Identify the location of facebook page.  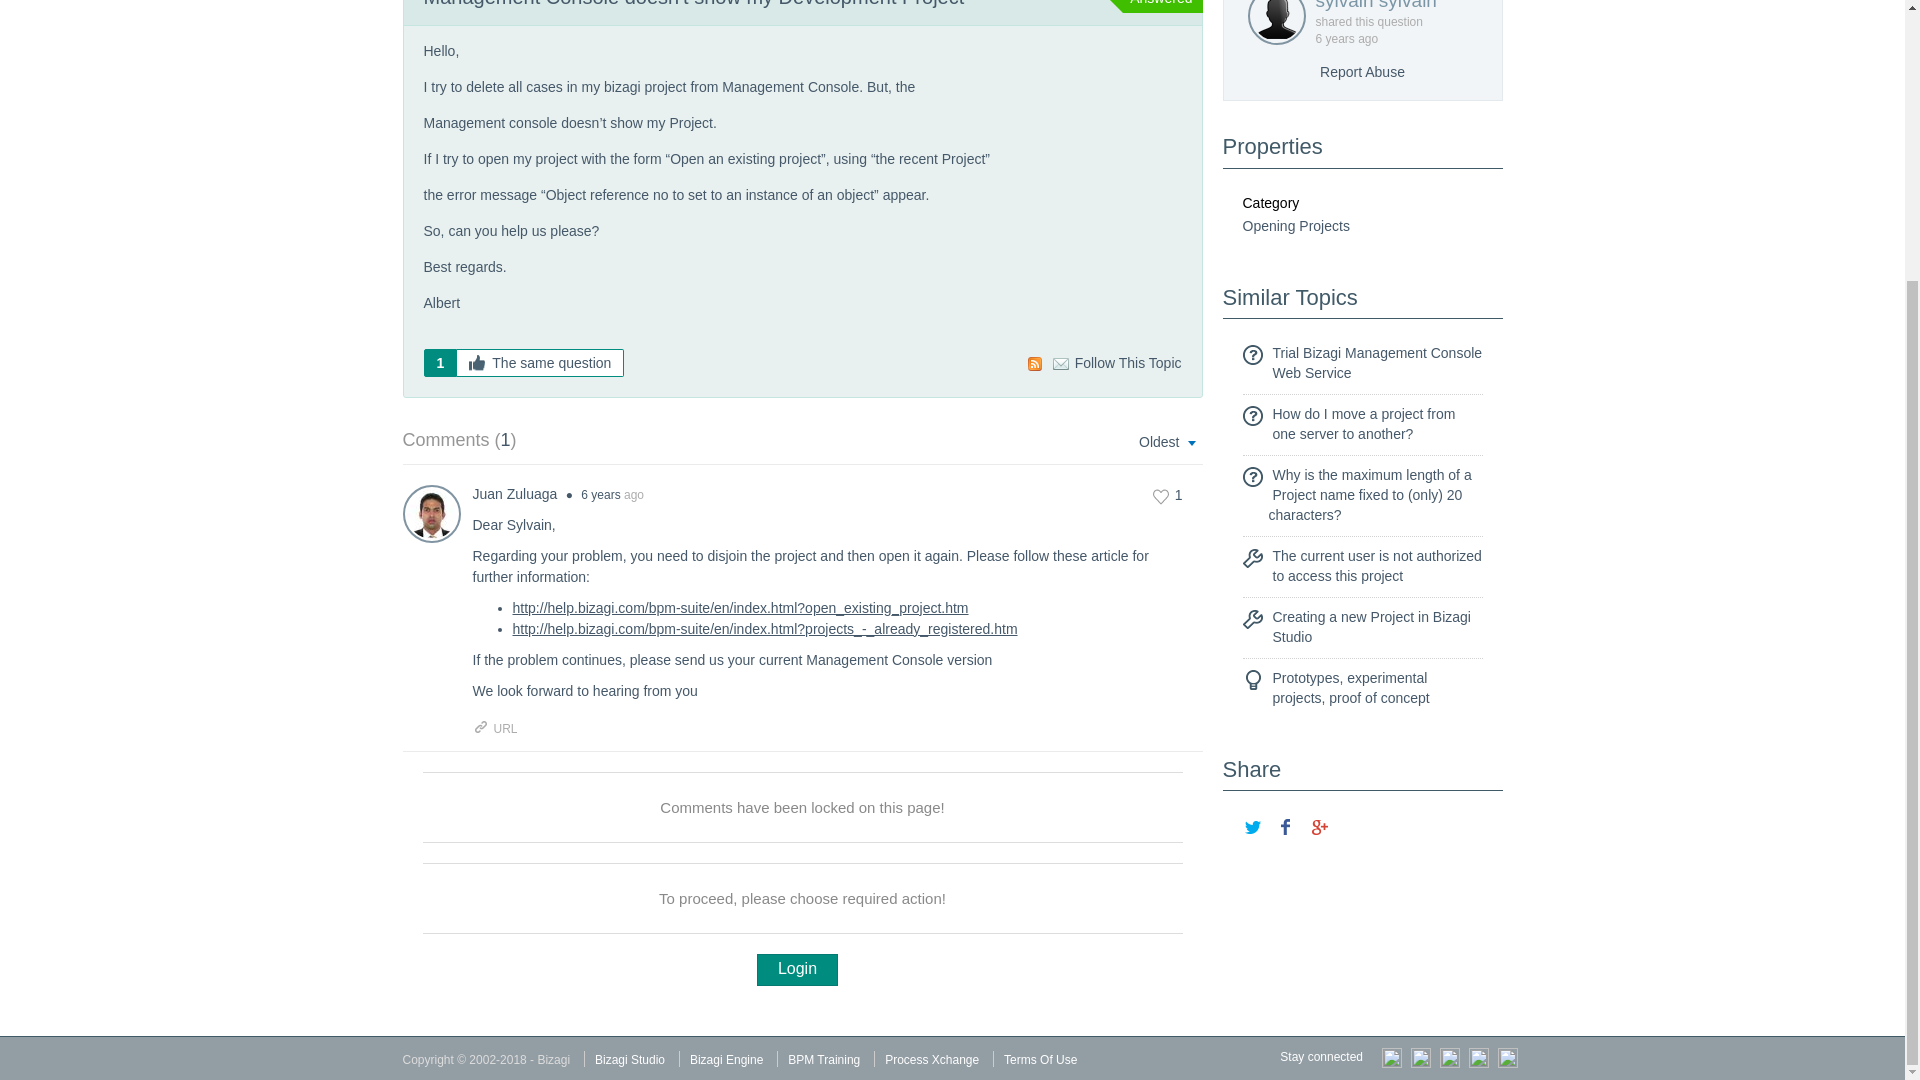
(1508, 1056).